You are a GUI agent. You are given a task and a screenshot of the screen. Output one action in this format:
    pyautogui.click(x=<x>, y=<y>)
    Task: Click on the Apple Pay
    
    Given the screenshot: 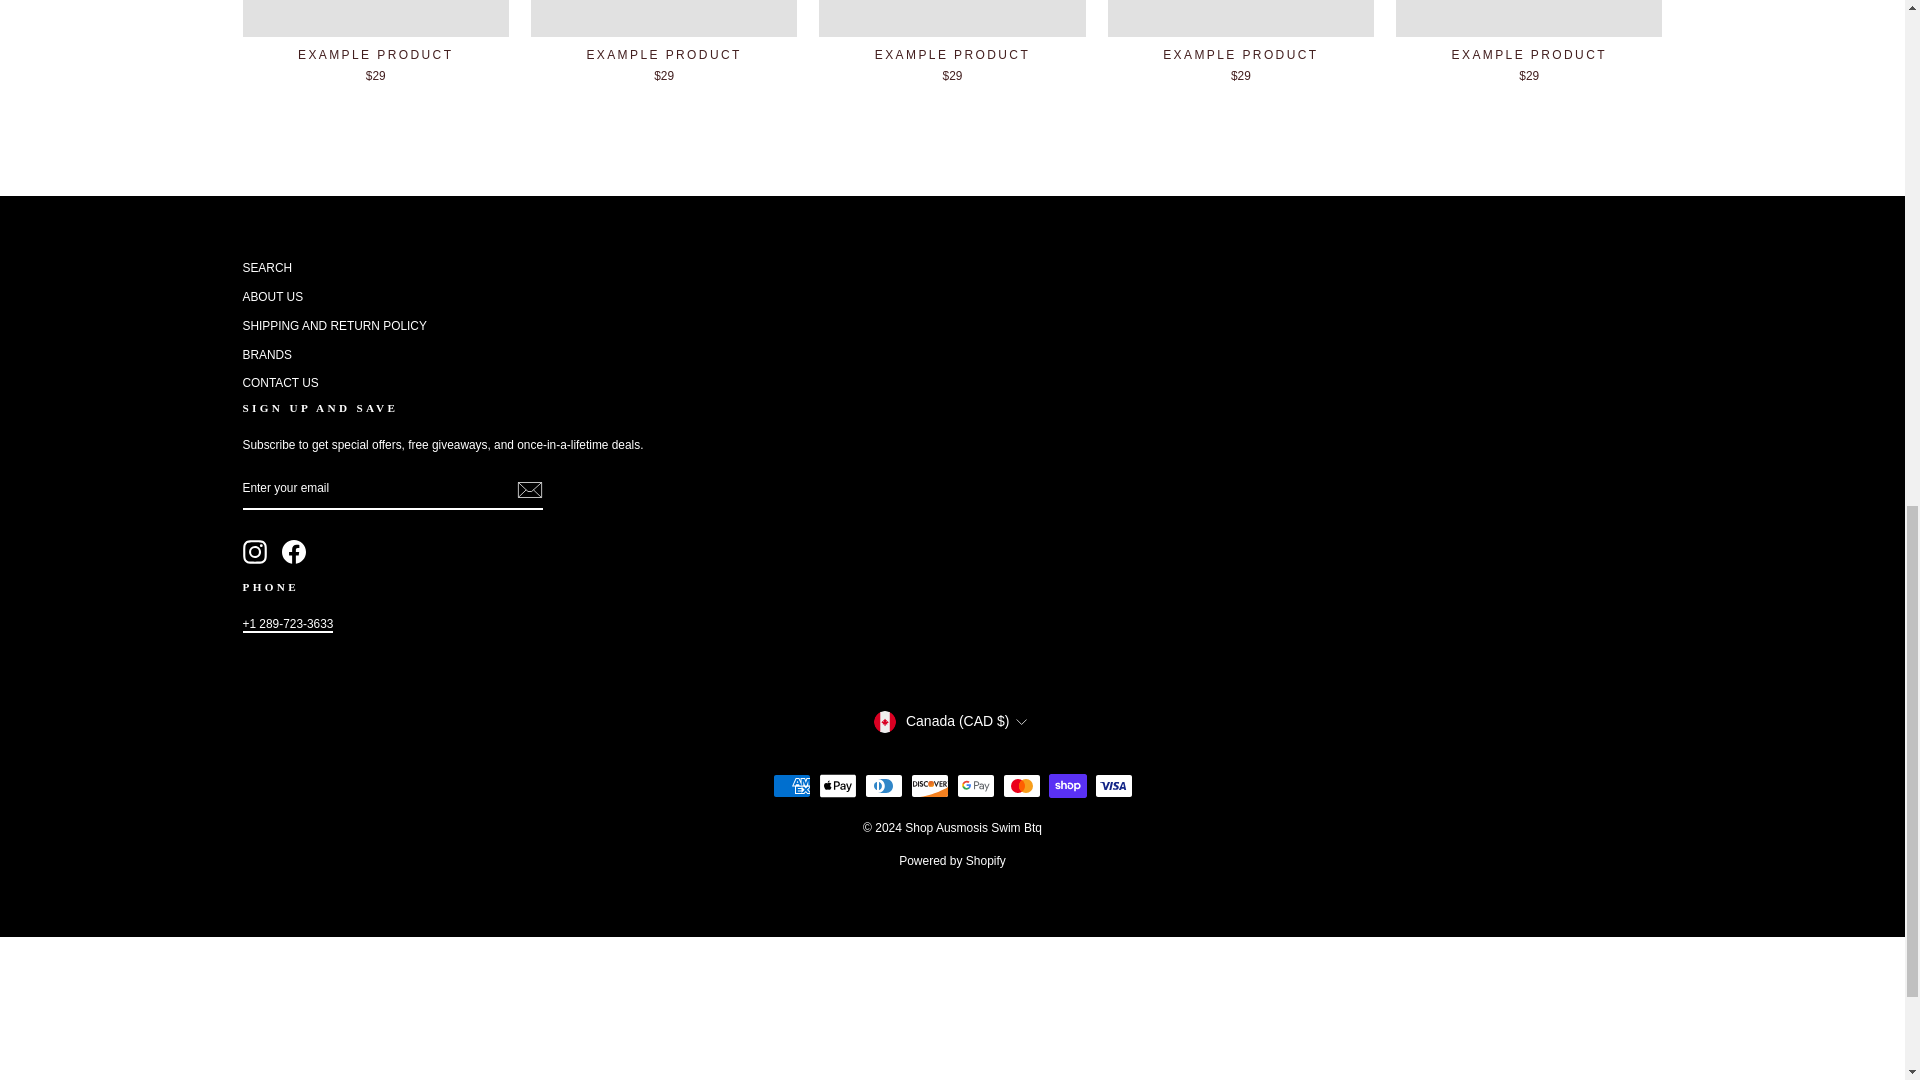 What is the action you would take?
    pyautogui.click(x=836, y=786)
    